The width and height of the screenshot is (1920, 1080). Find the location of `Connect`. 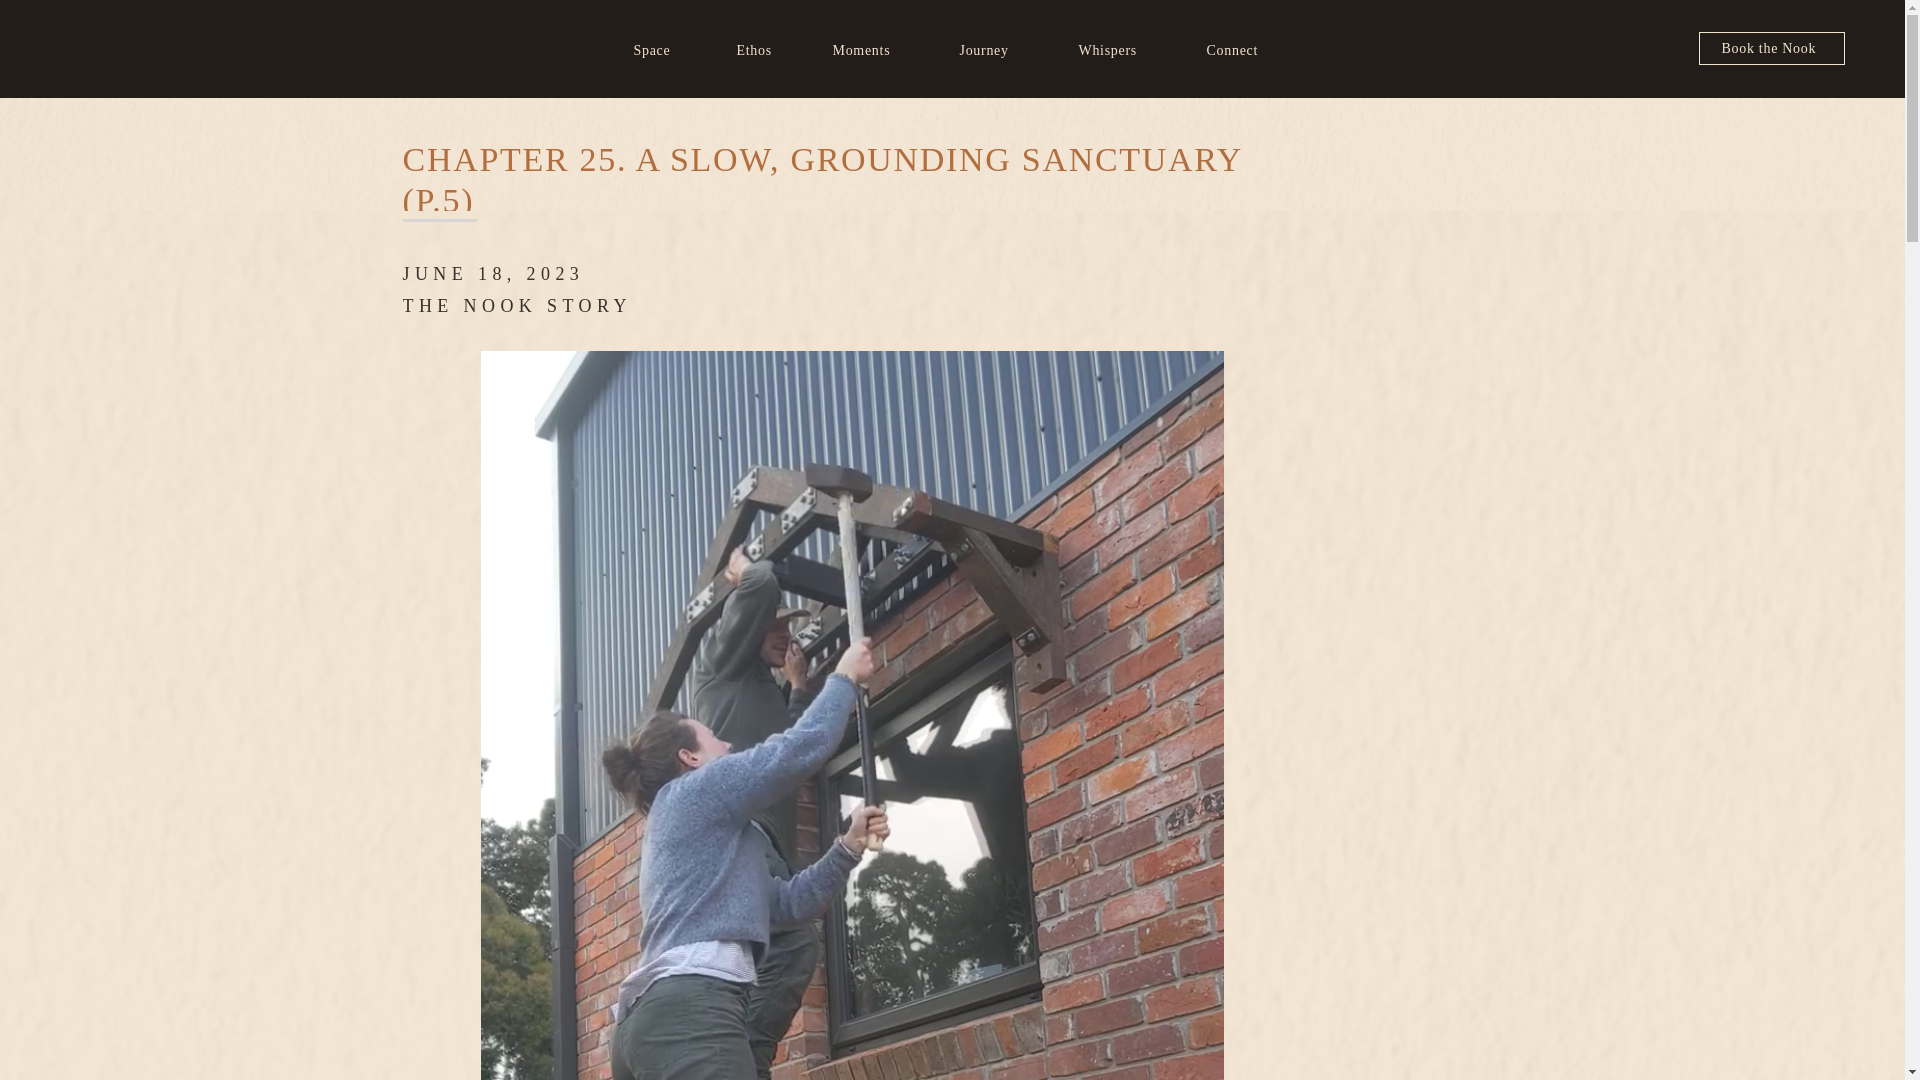

Connect is located at coordinates (1238, 50).